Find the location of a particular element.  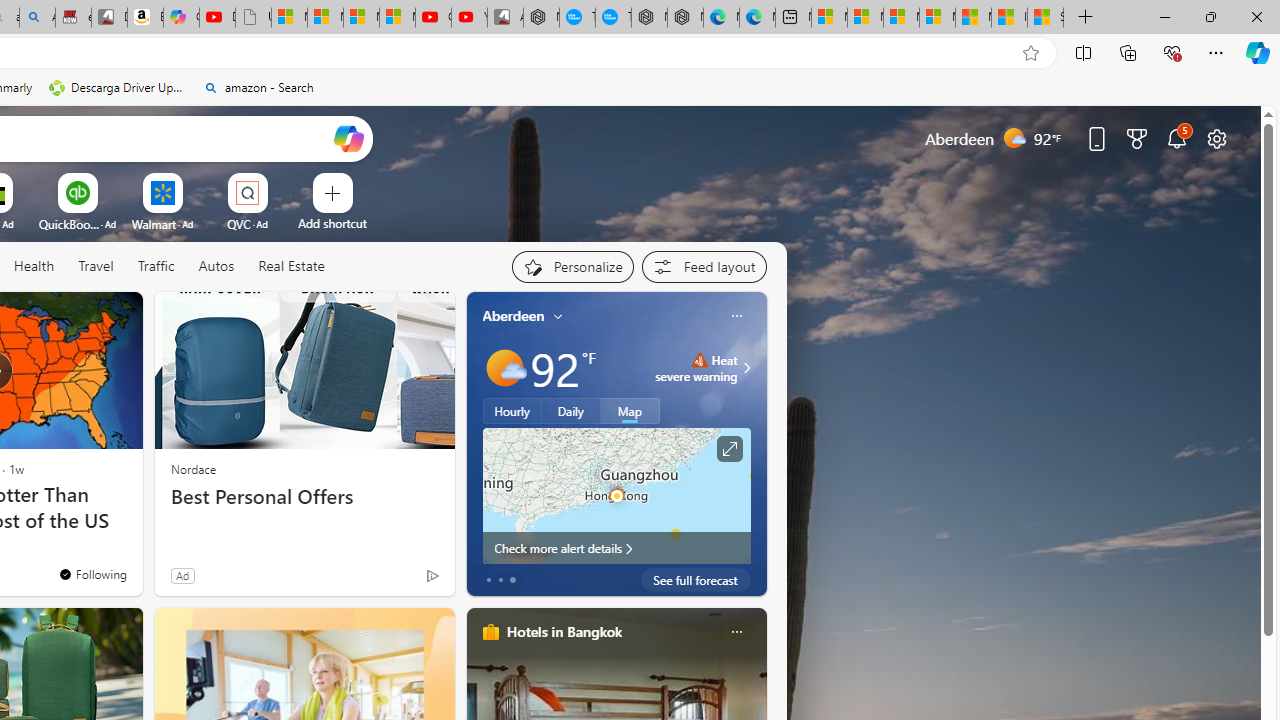

Click to see more information is located at coordinates (728, 449).